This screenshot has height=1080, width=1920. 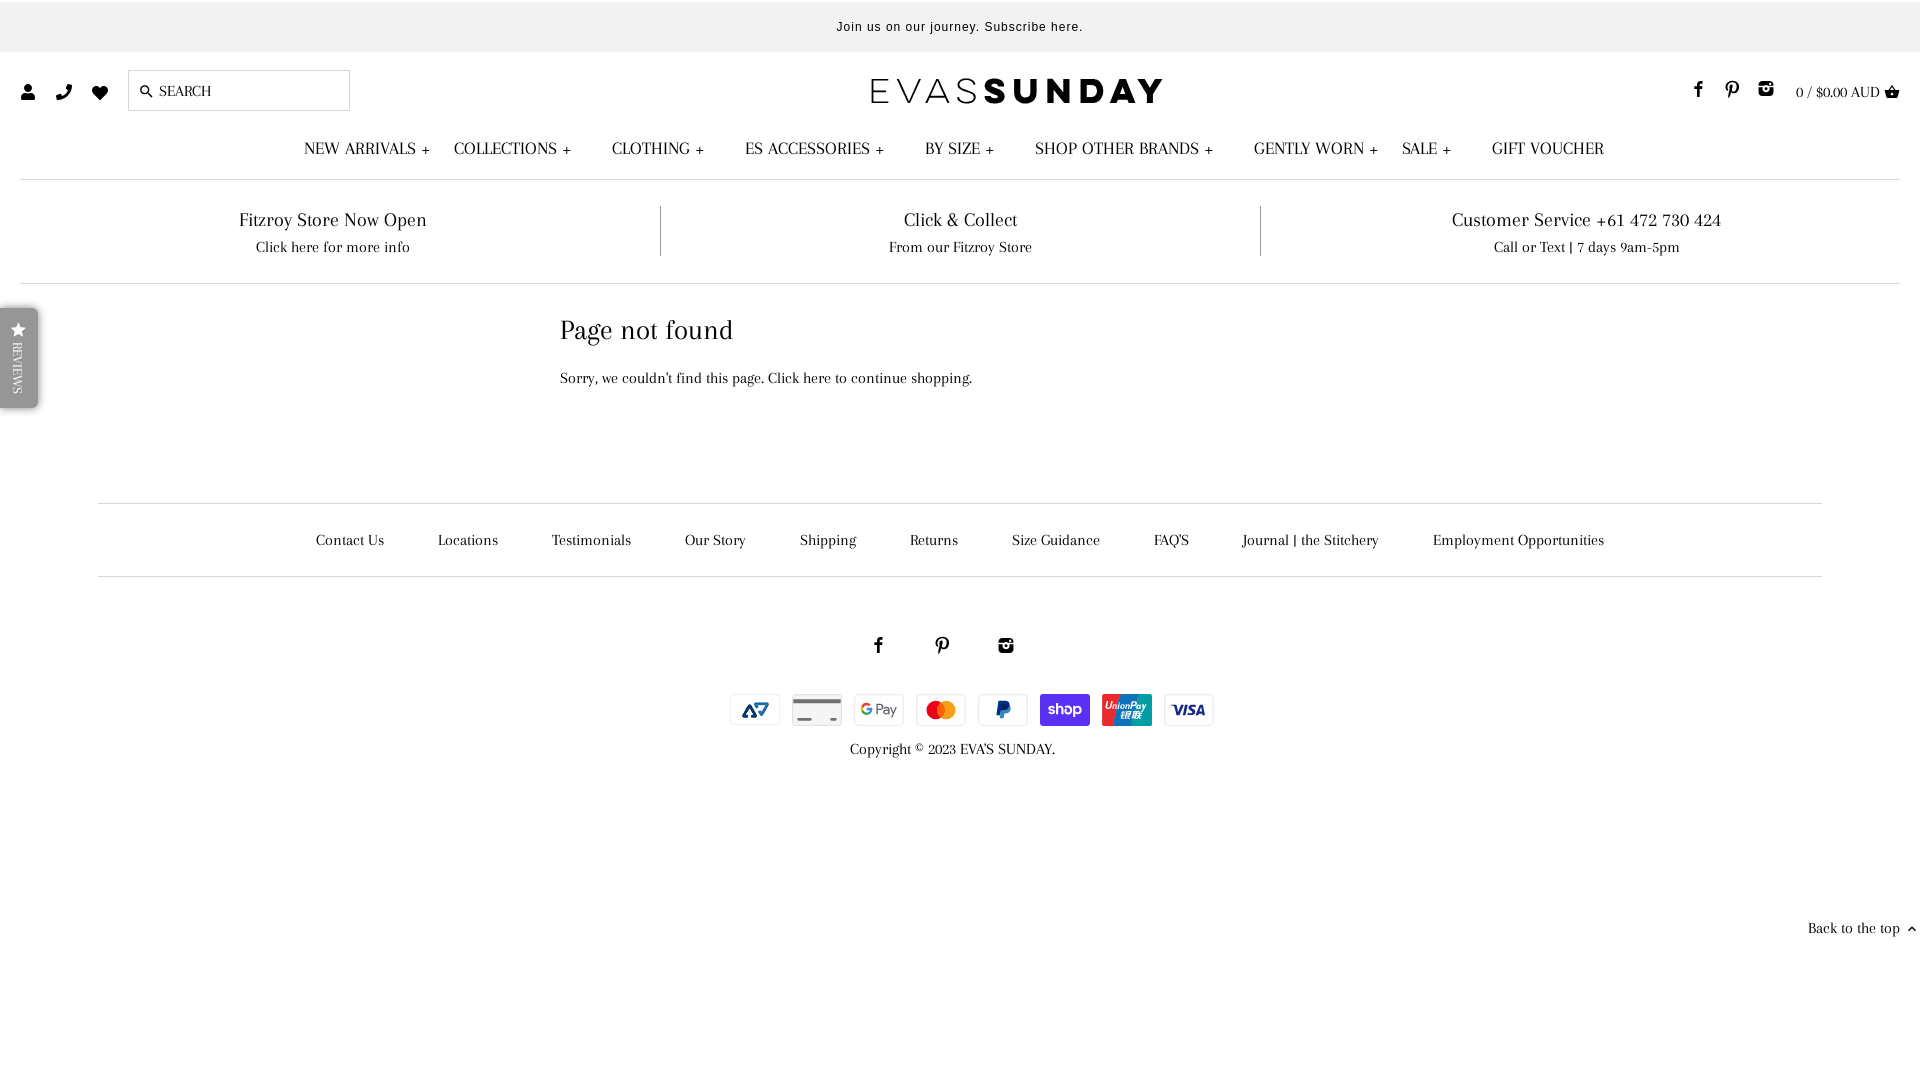 What do you see at coordinates (334, 234) in the screenshot?
I see `Fitzroy Store Now Open
Click here for more info` at bounding box center [334, 234].